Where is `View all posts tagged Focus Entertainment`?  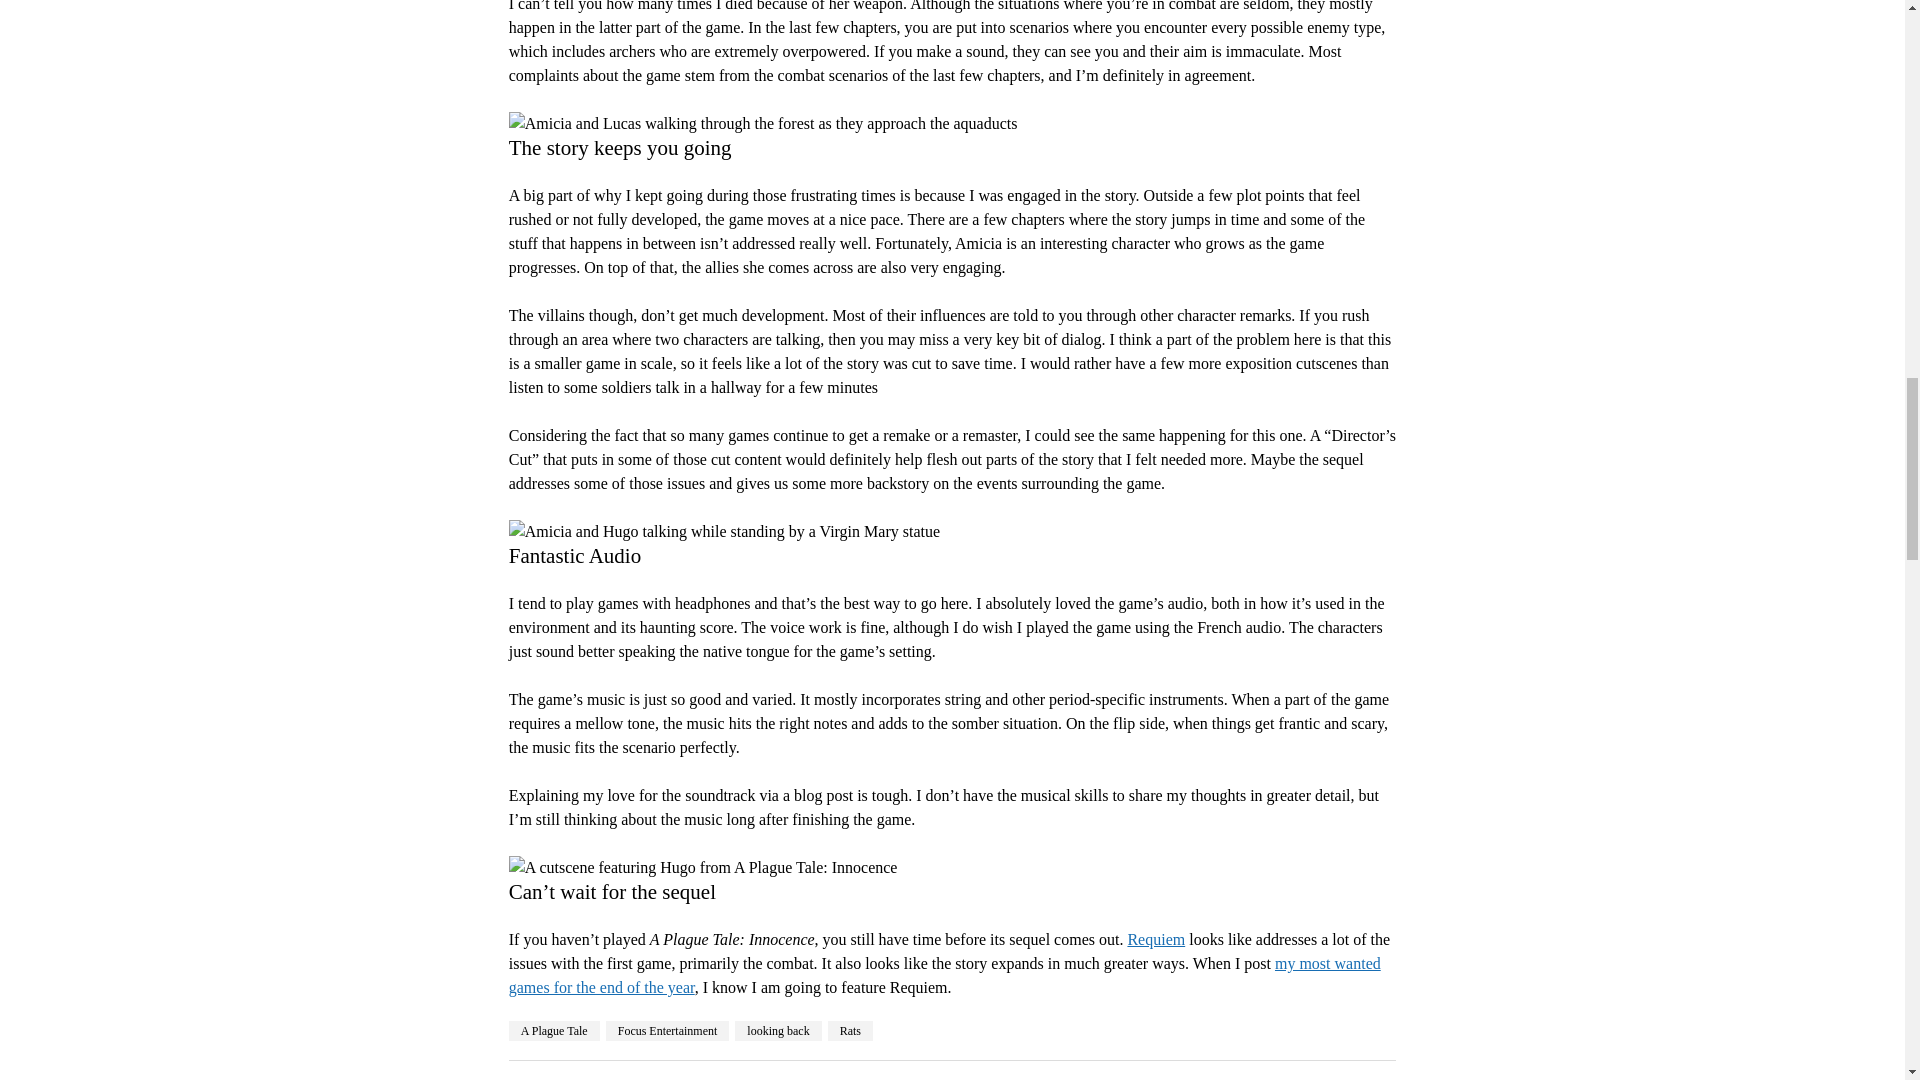 View all posts tagged Focus Entertainment is located at coordinates (668, 1030).